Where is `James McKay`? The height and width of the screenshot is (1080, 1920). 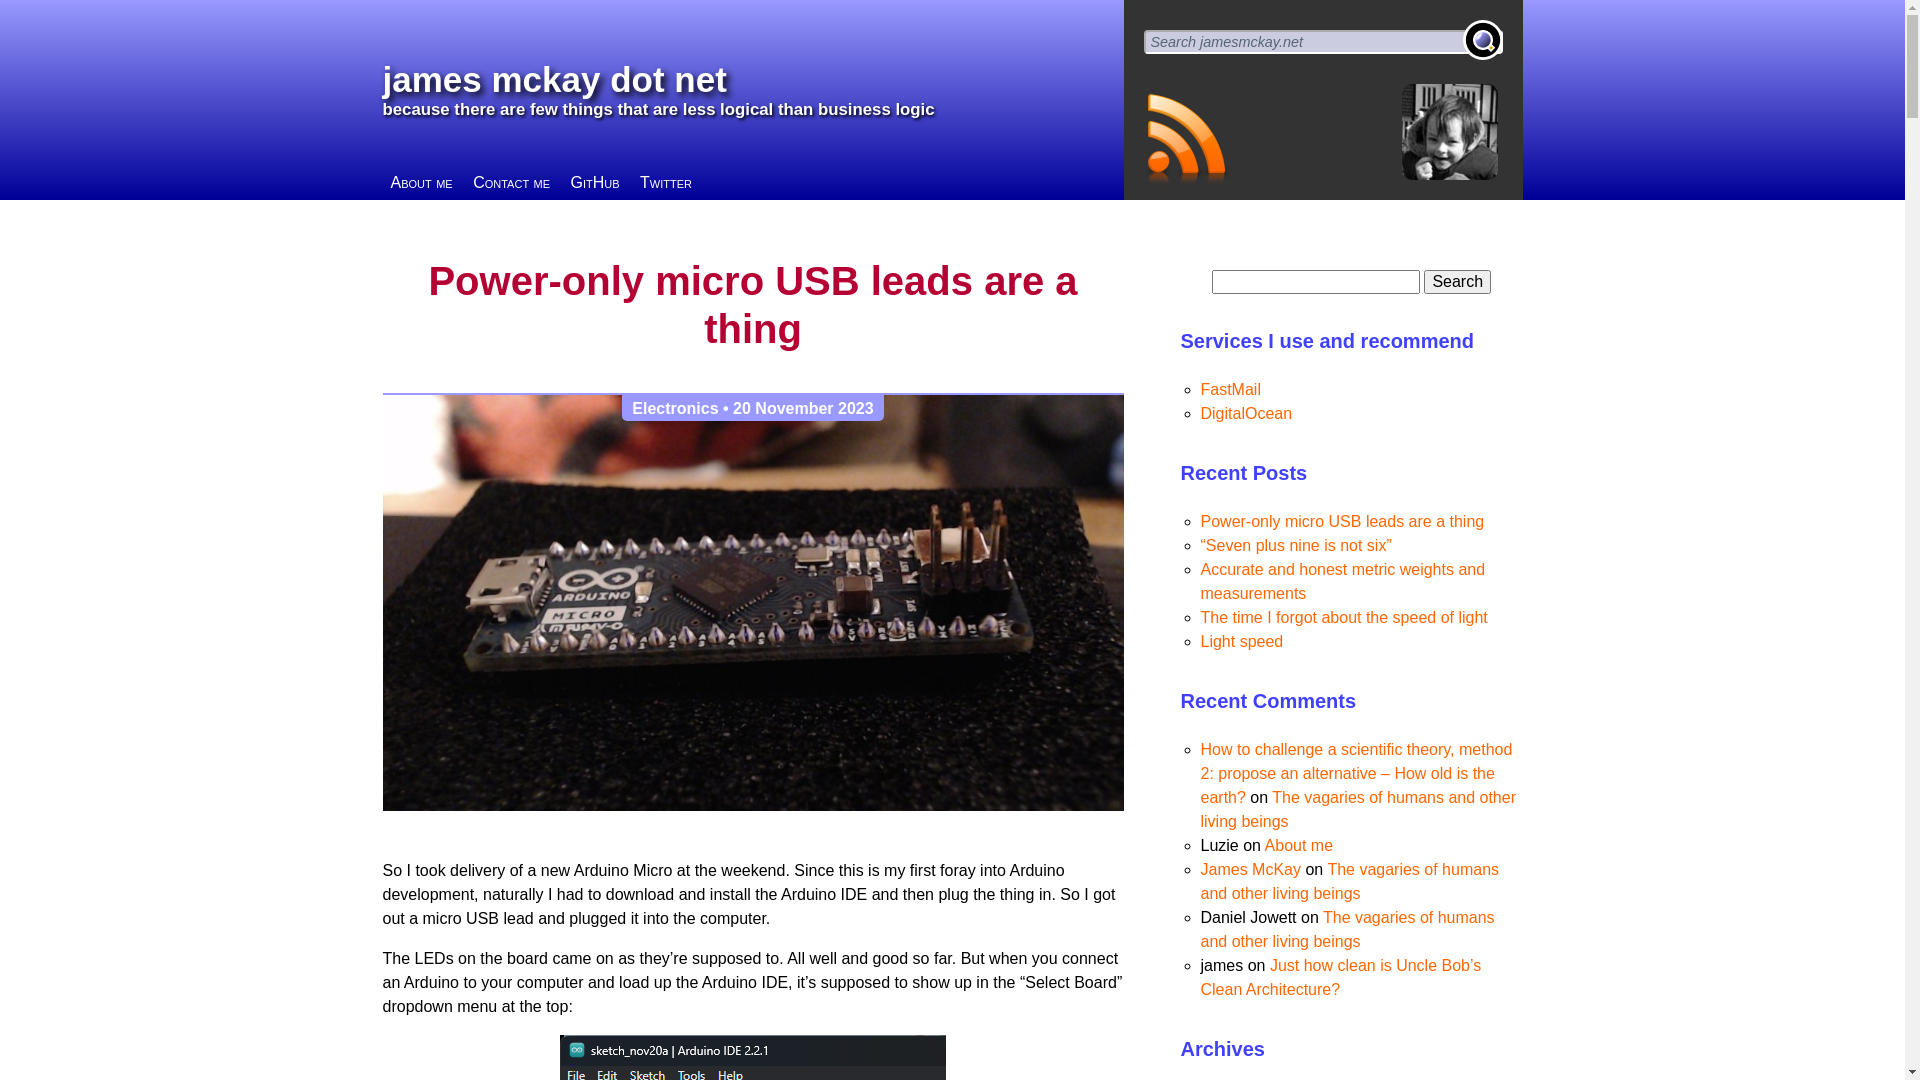
James McKay is located at coordinates (1250, 870).